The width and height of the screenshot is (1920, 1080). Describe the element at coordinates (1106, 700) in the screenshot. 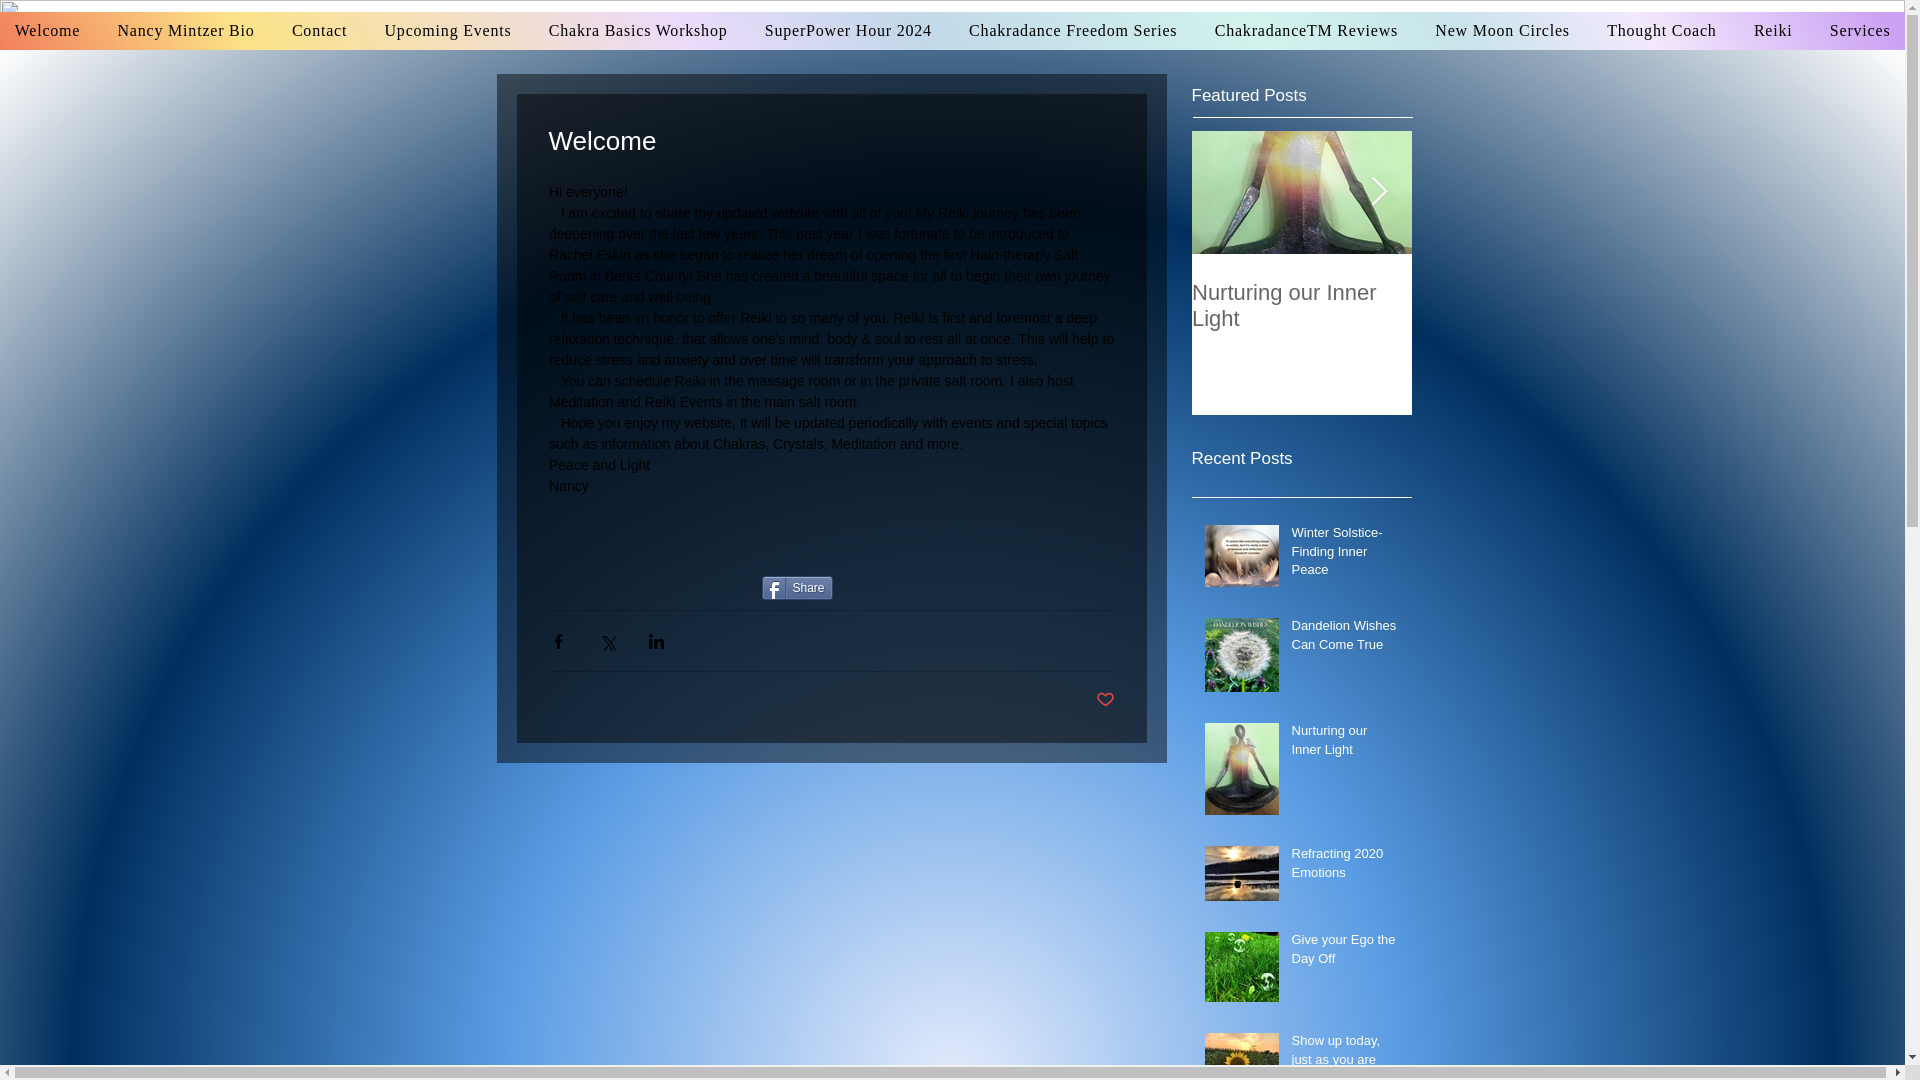

I see `Post not marked as liked` at that location.